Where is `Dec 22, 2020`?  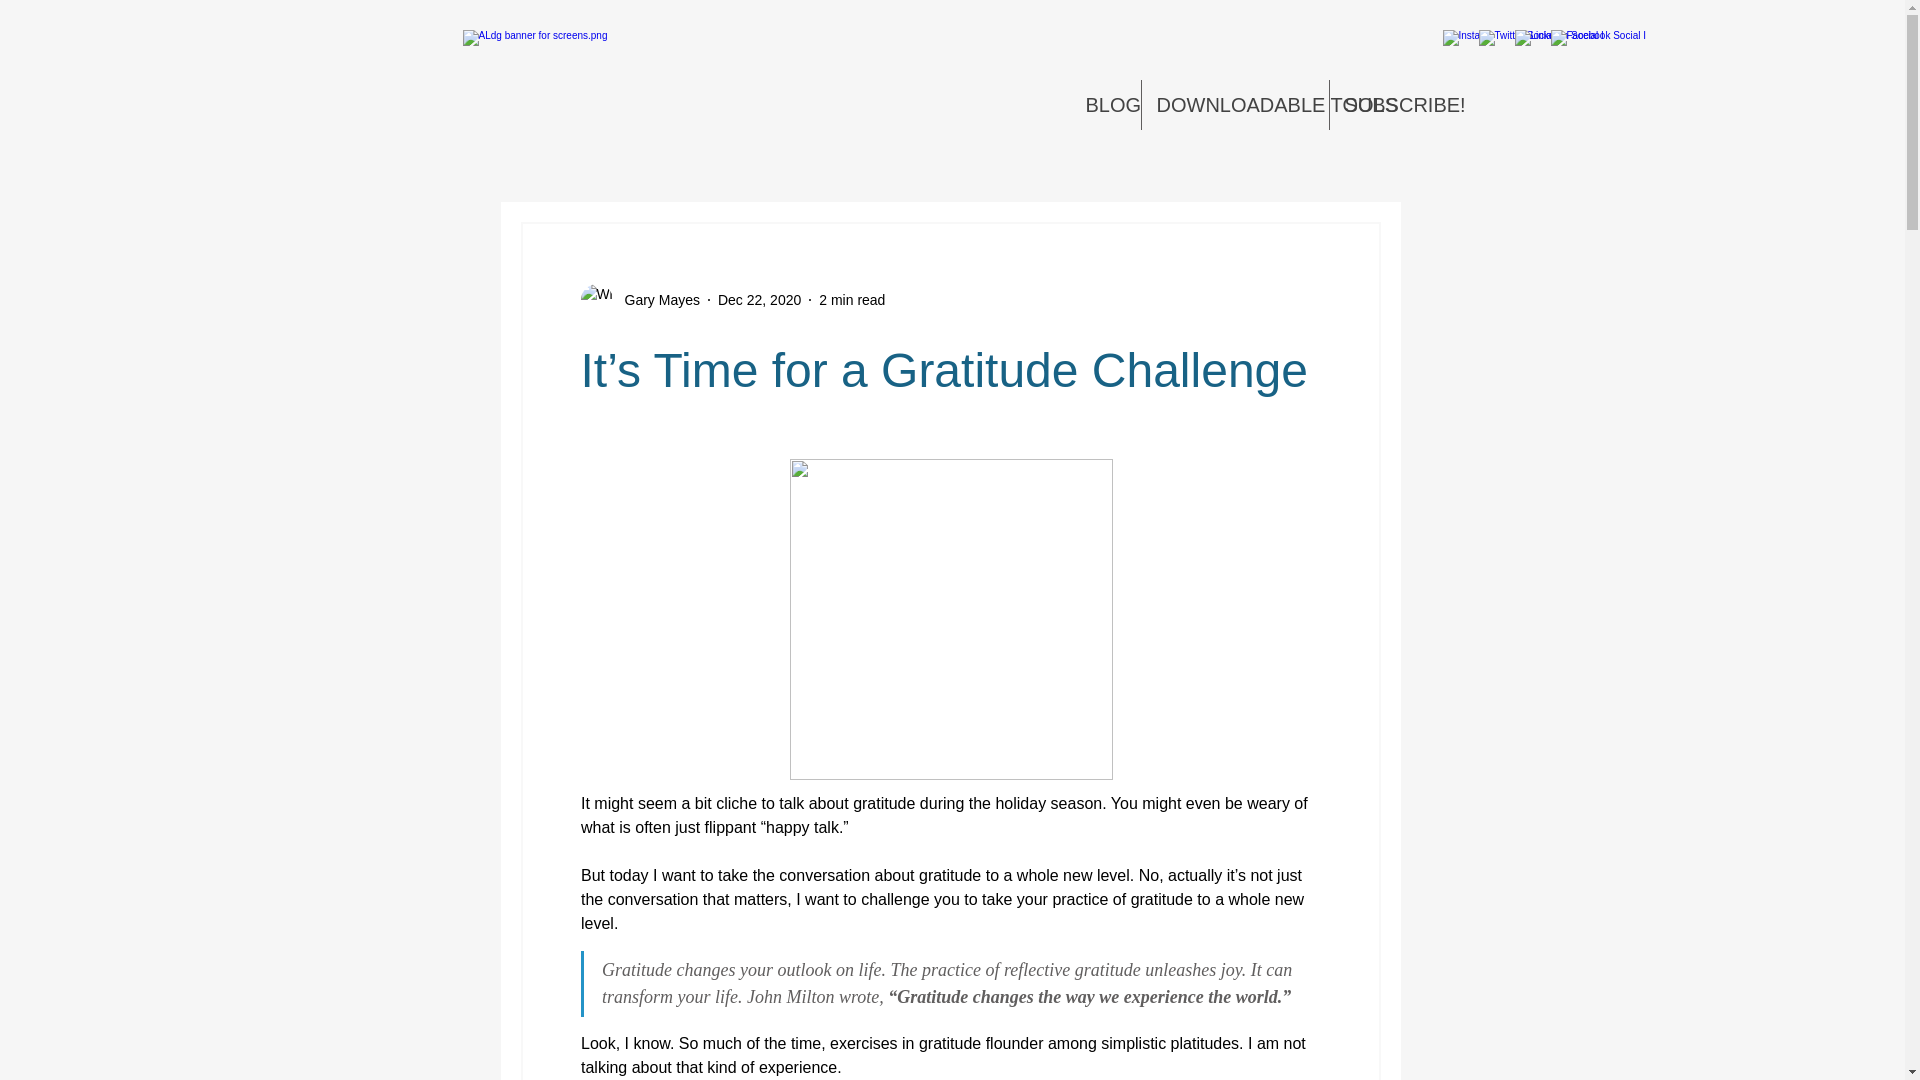
Dec 22, 2020 is located at coordinates (759, 299).